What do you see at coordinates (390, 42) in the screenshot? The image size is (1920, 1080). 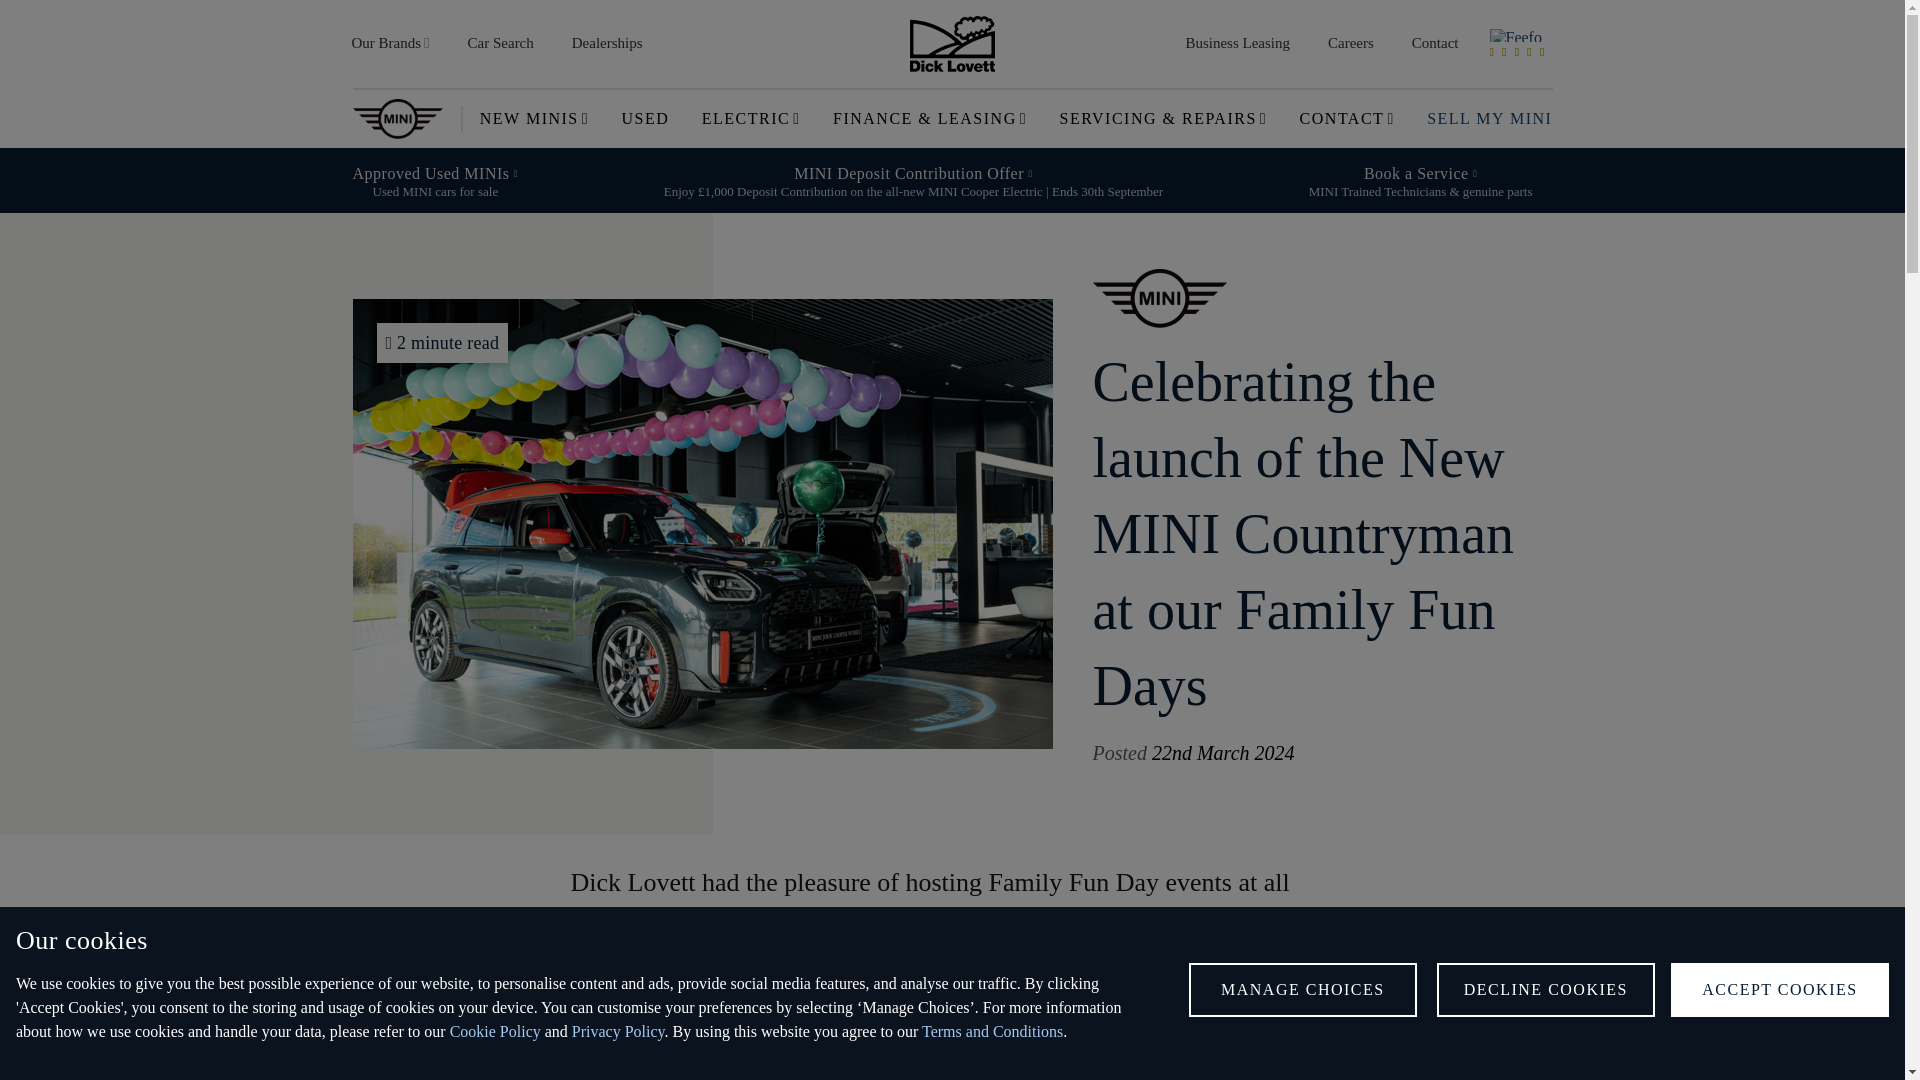 I see `Our Brands` at bounding box center [390, 42].